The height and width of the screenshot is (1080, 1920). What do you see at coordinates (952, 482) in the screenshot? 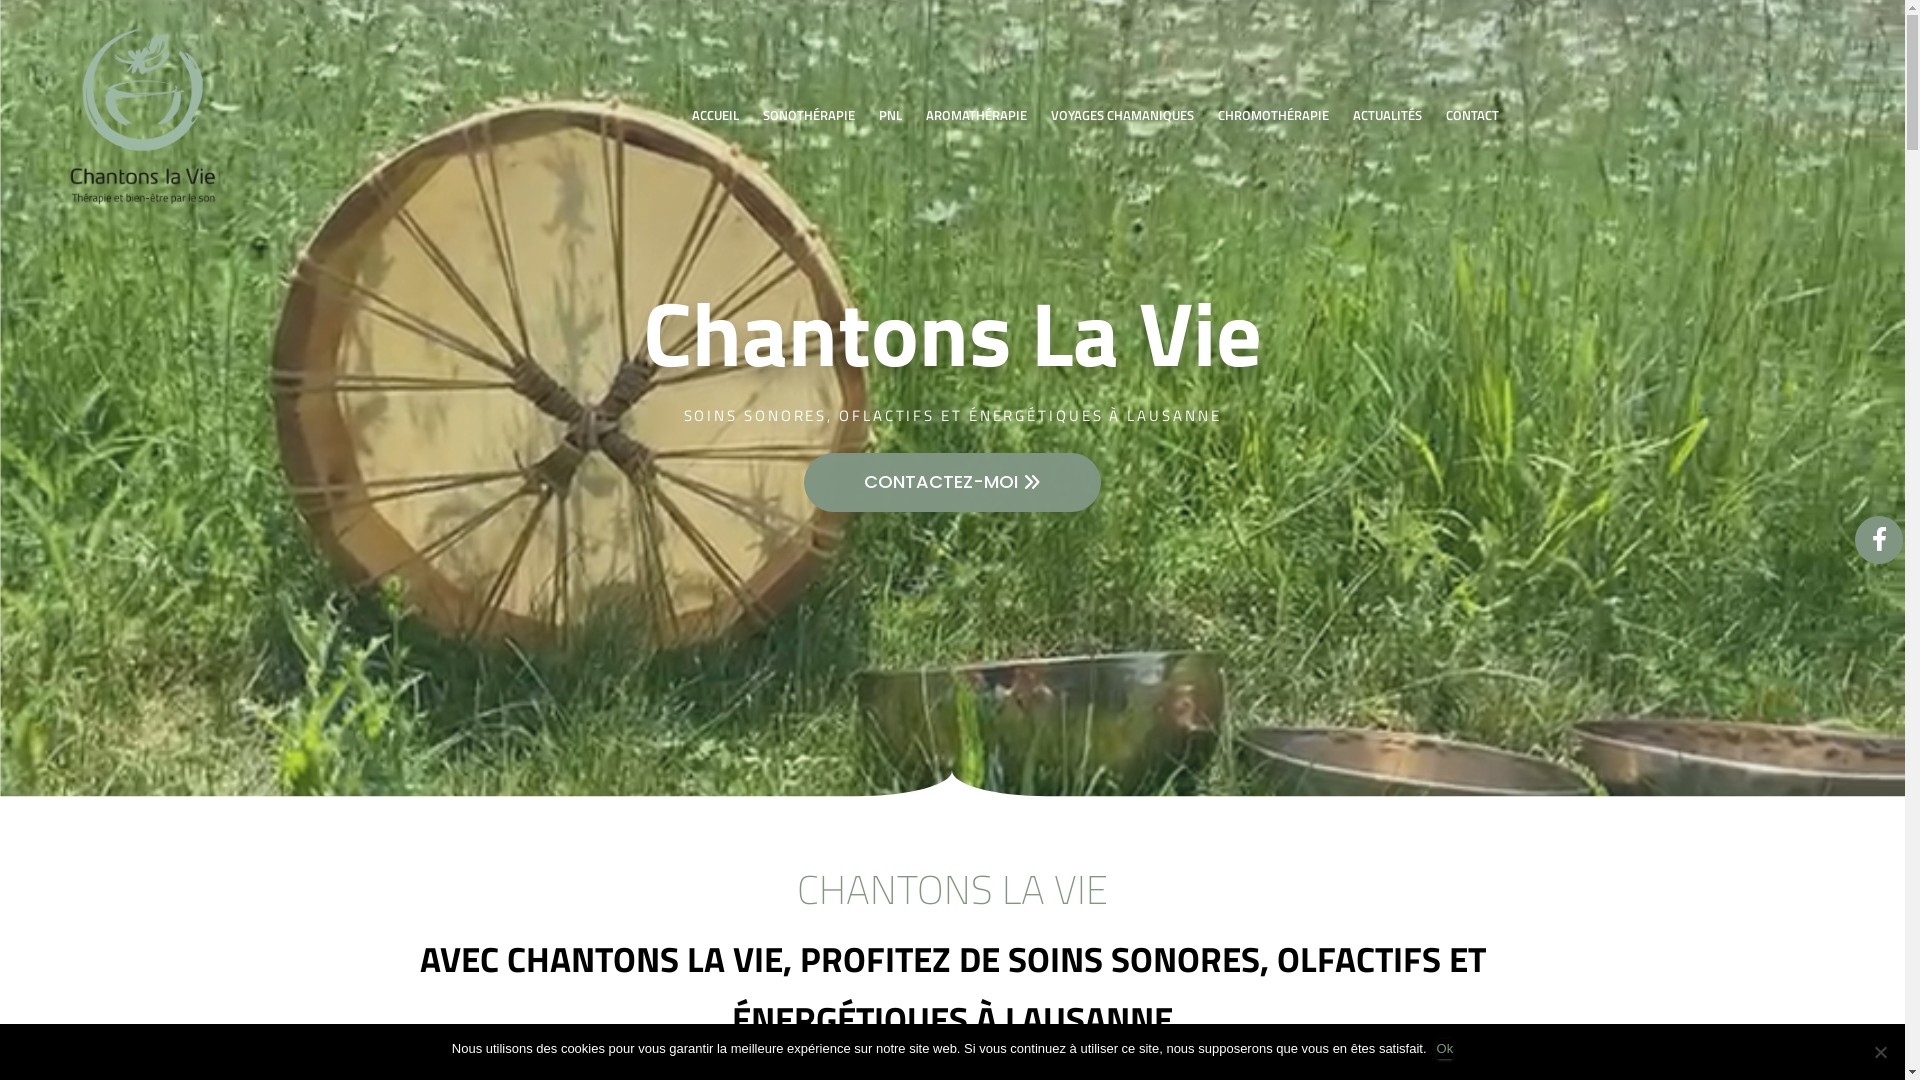
I see `CONTACTEZ-MOI` at bounding box center [952, 482].